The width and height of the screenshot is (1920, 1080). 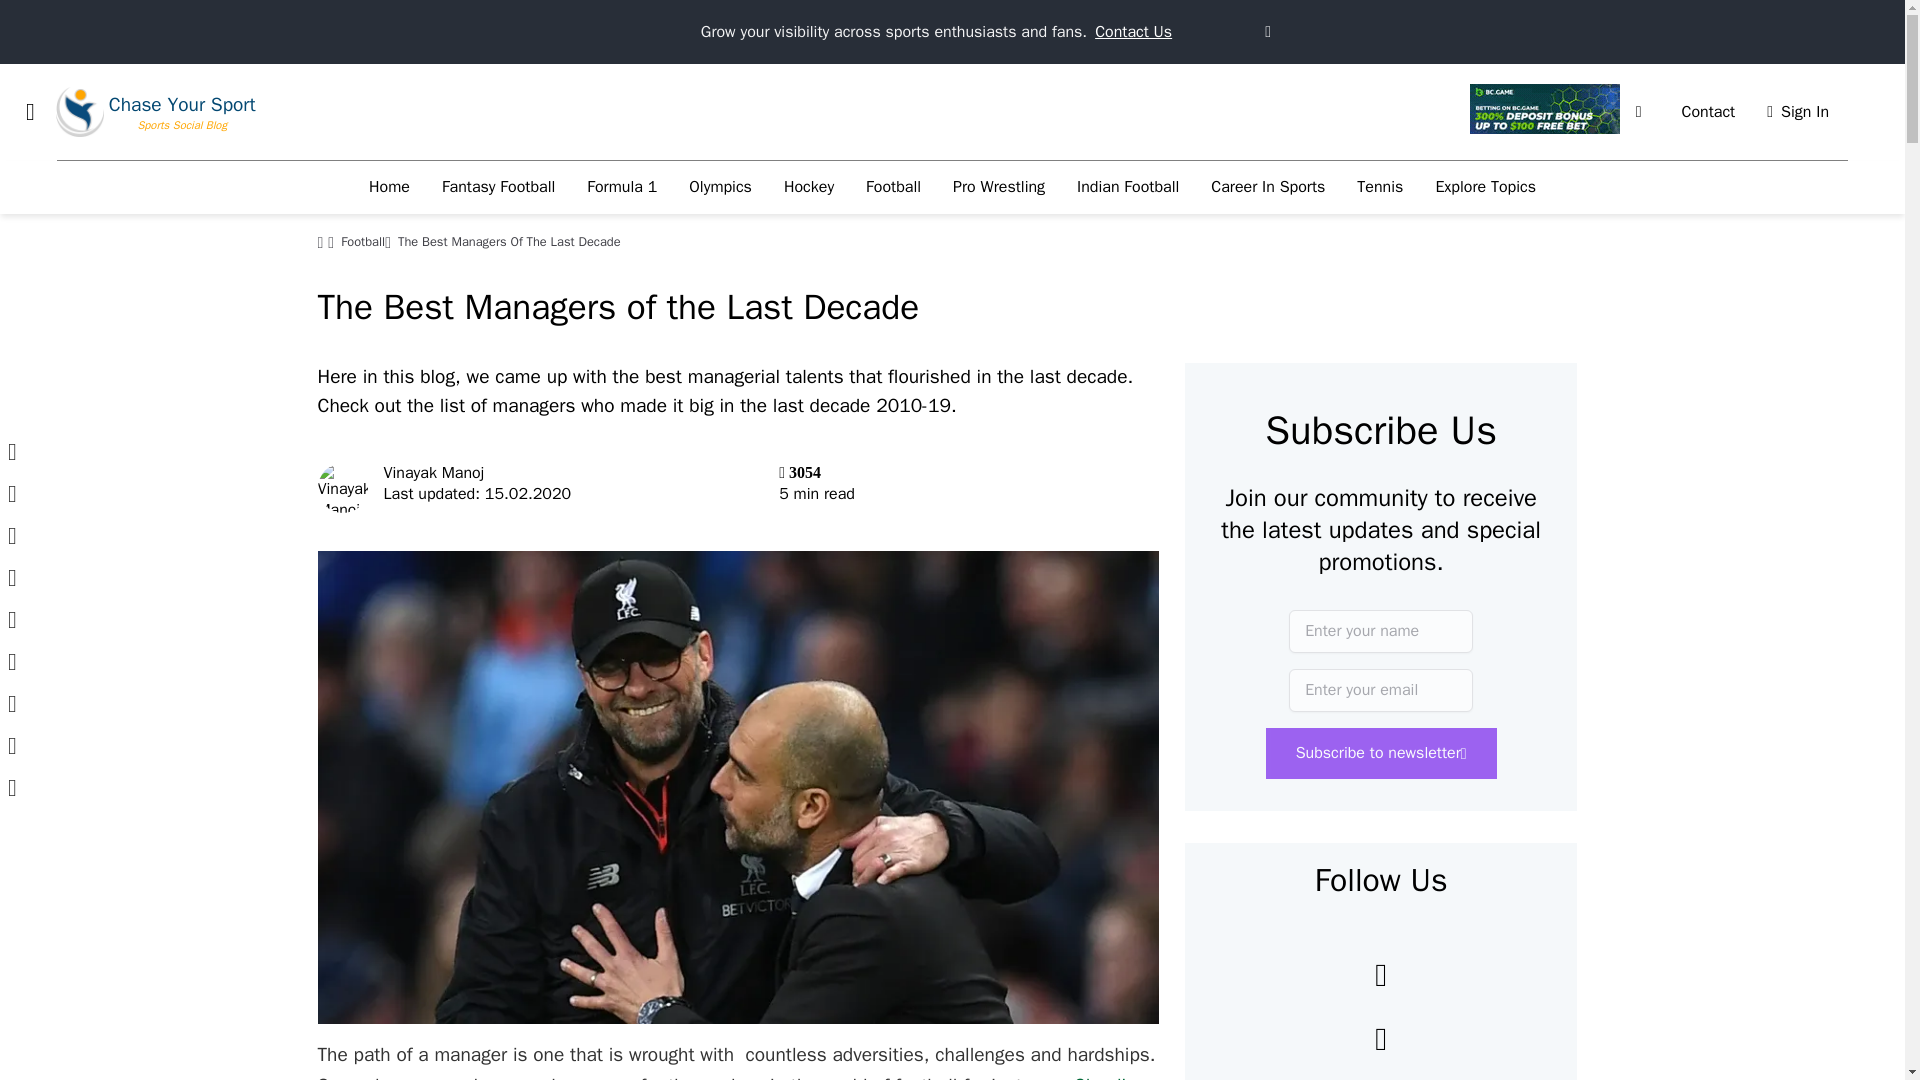 I want to click on Home, so click(x=390, y=187).